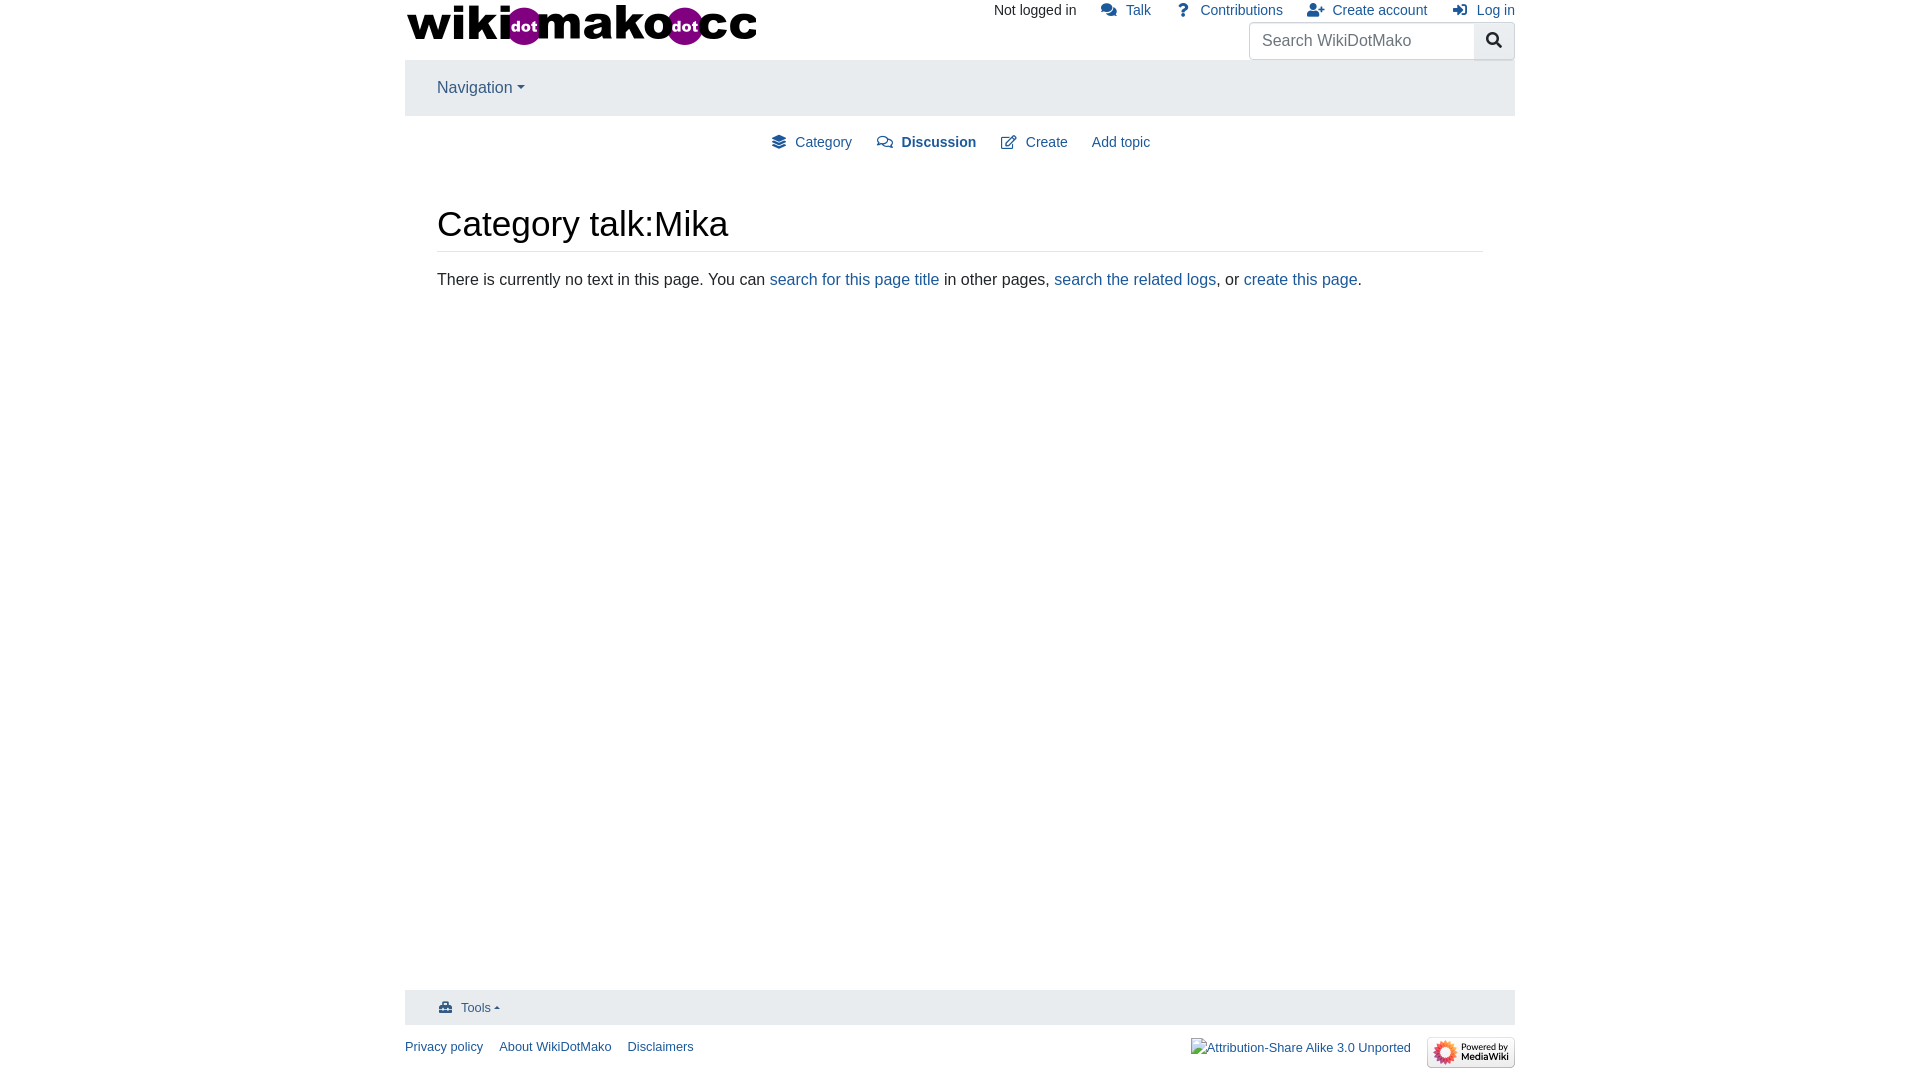 This screenshot has width=1920, height=1080. I want to click on Go to a page with this exact name if it exists, so click(1494, 41).